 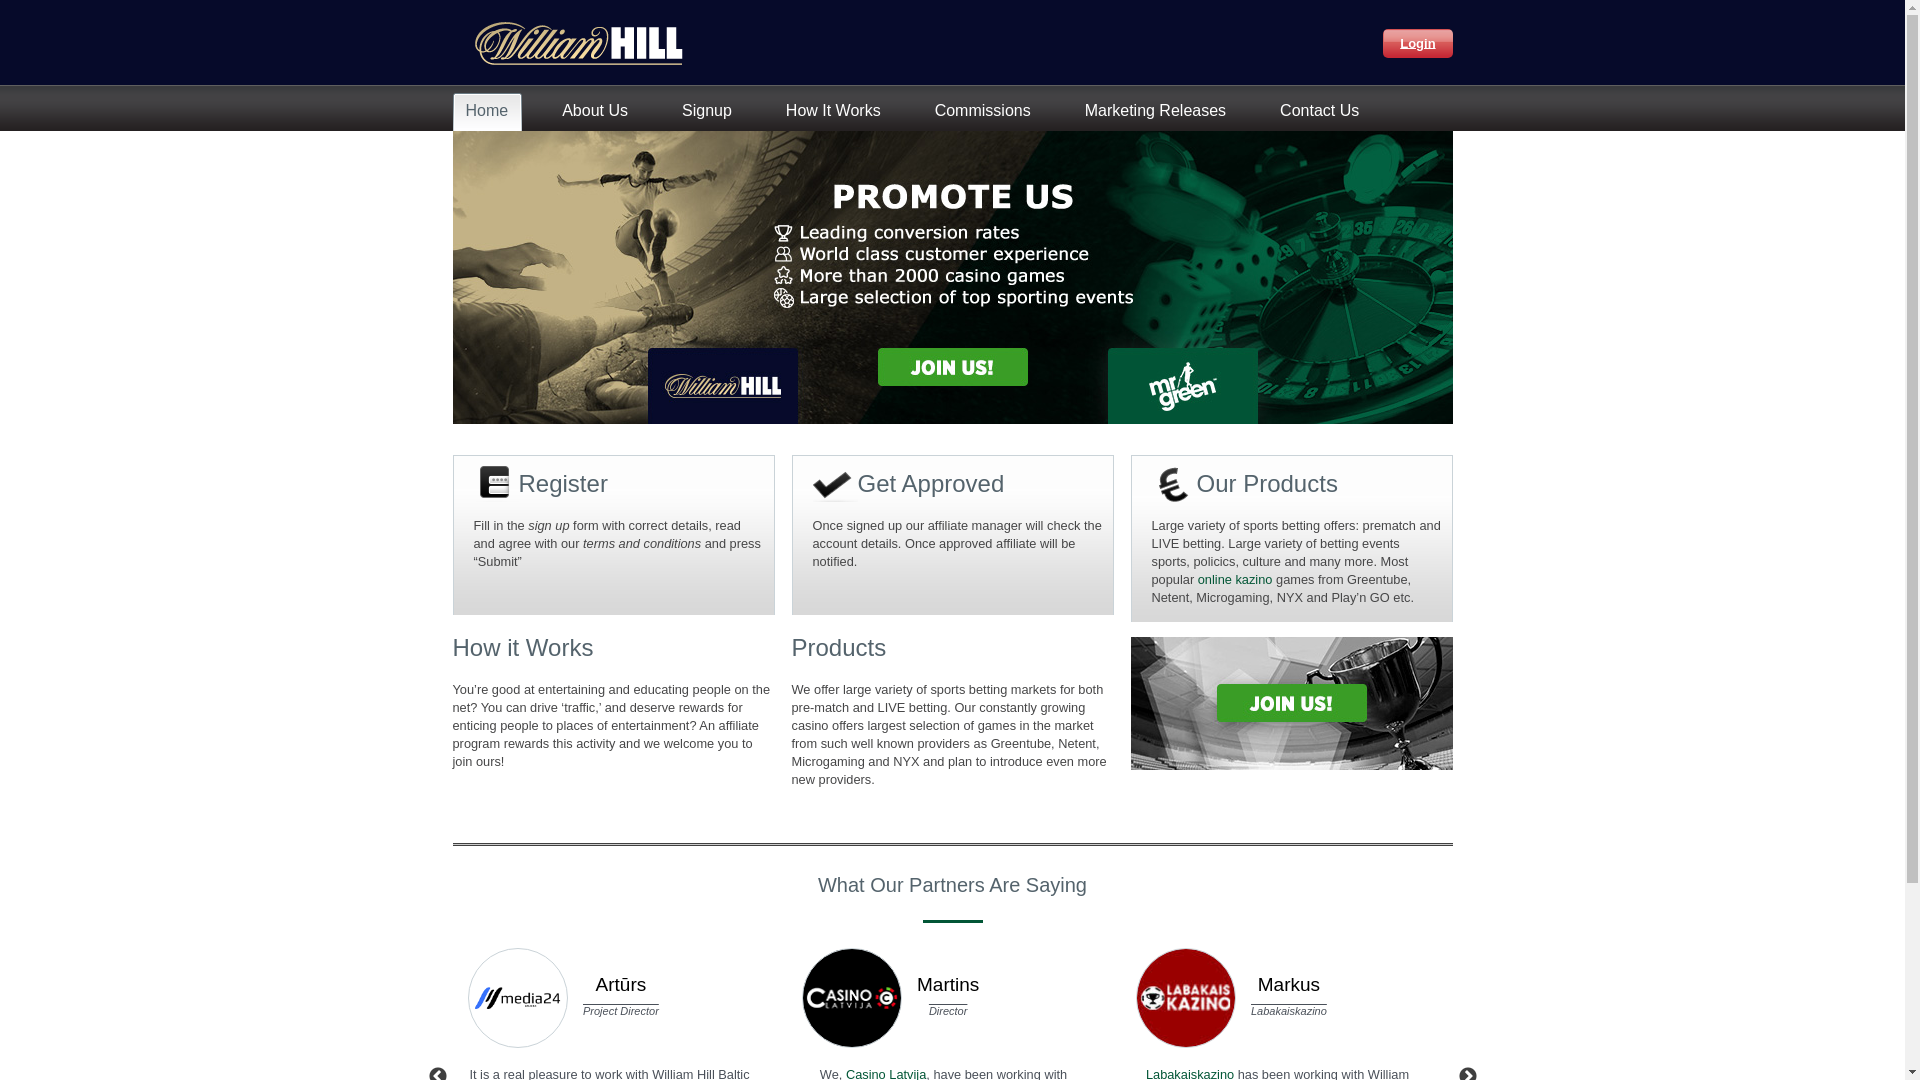 What do you see at coordinates (600, 112) in the screenshot?
I see `About Us` at bounding box center [600, 112].